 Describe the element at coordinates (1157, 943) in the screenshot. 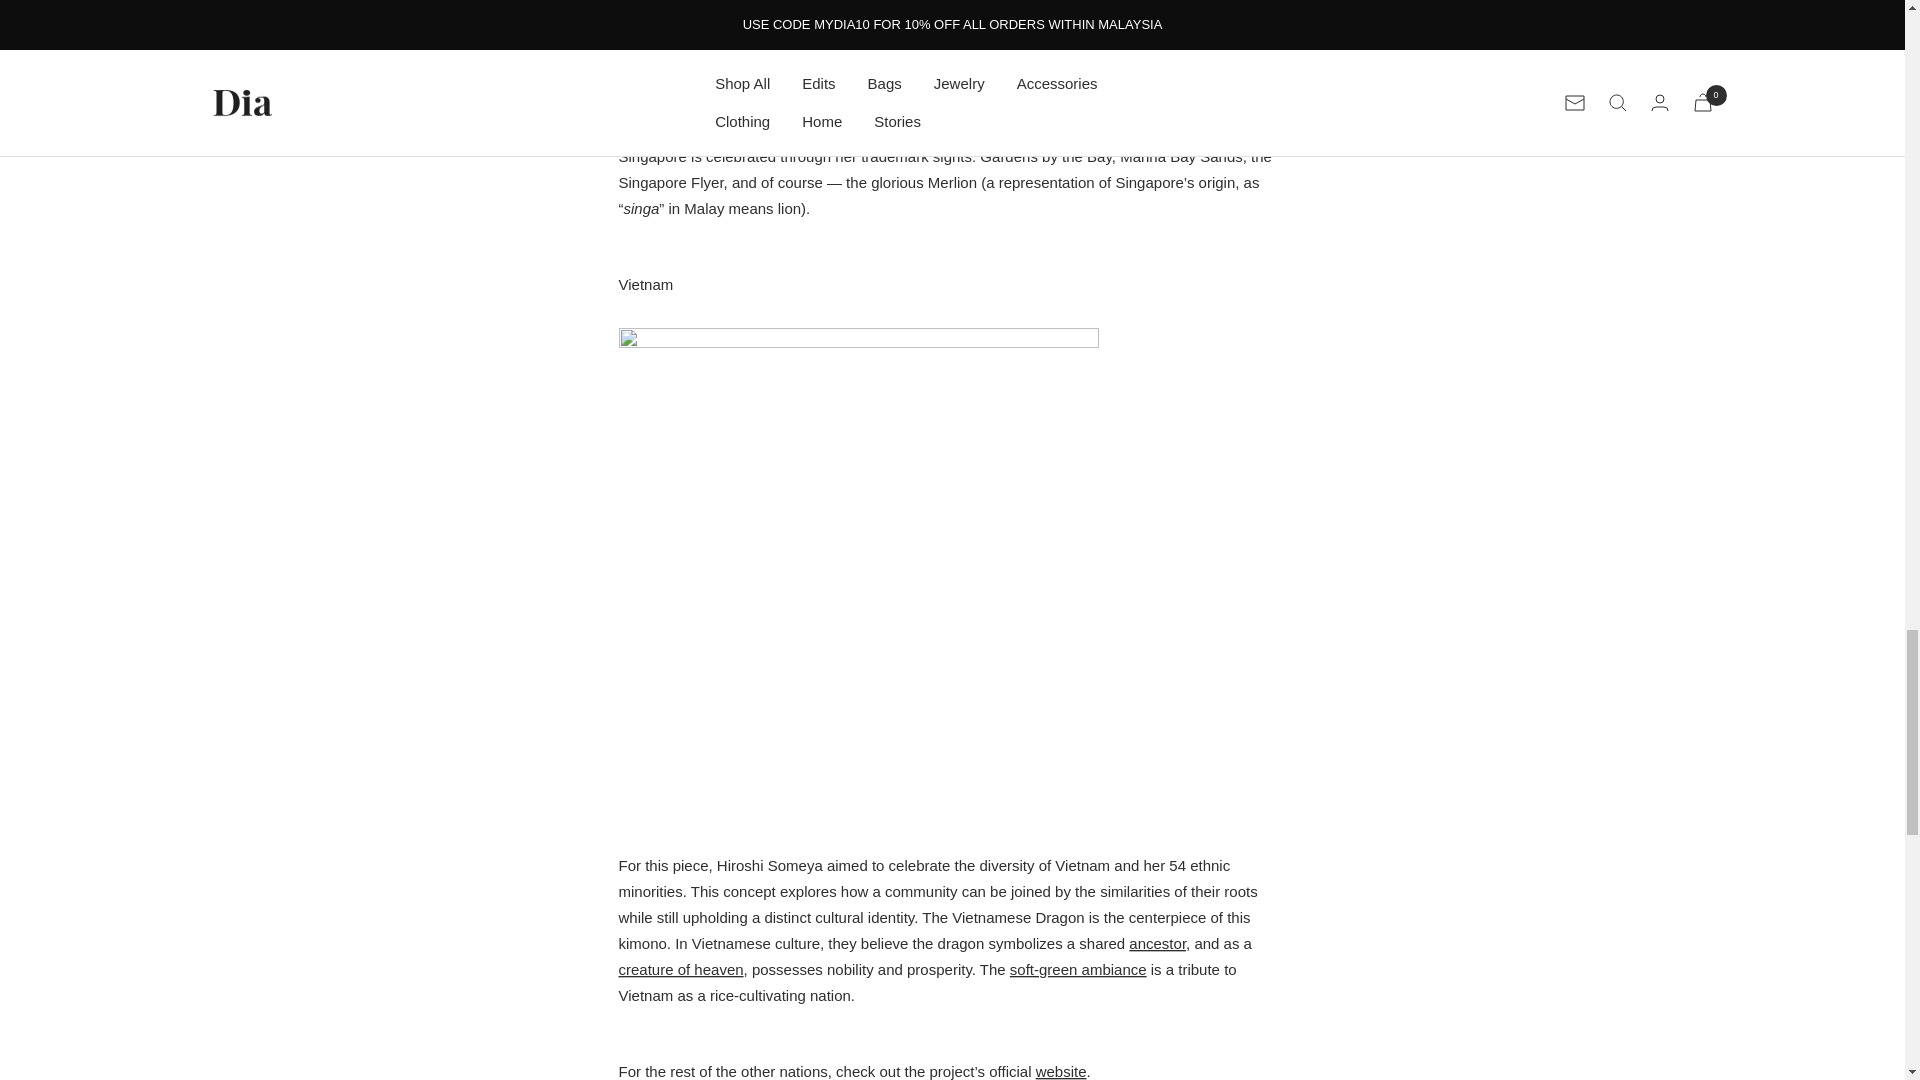

I see `ancestor` at that location.